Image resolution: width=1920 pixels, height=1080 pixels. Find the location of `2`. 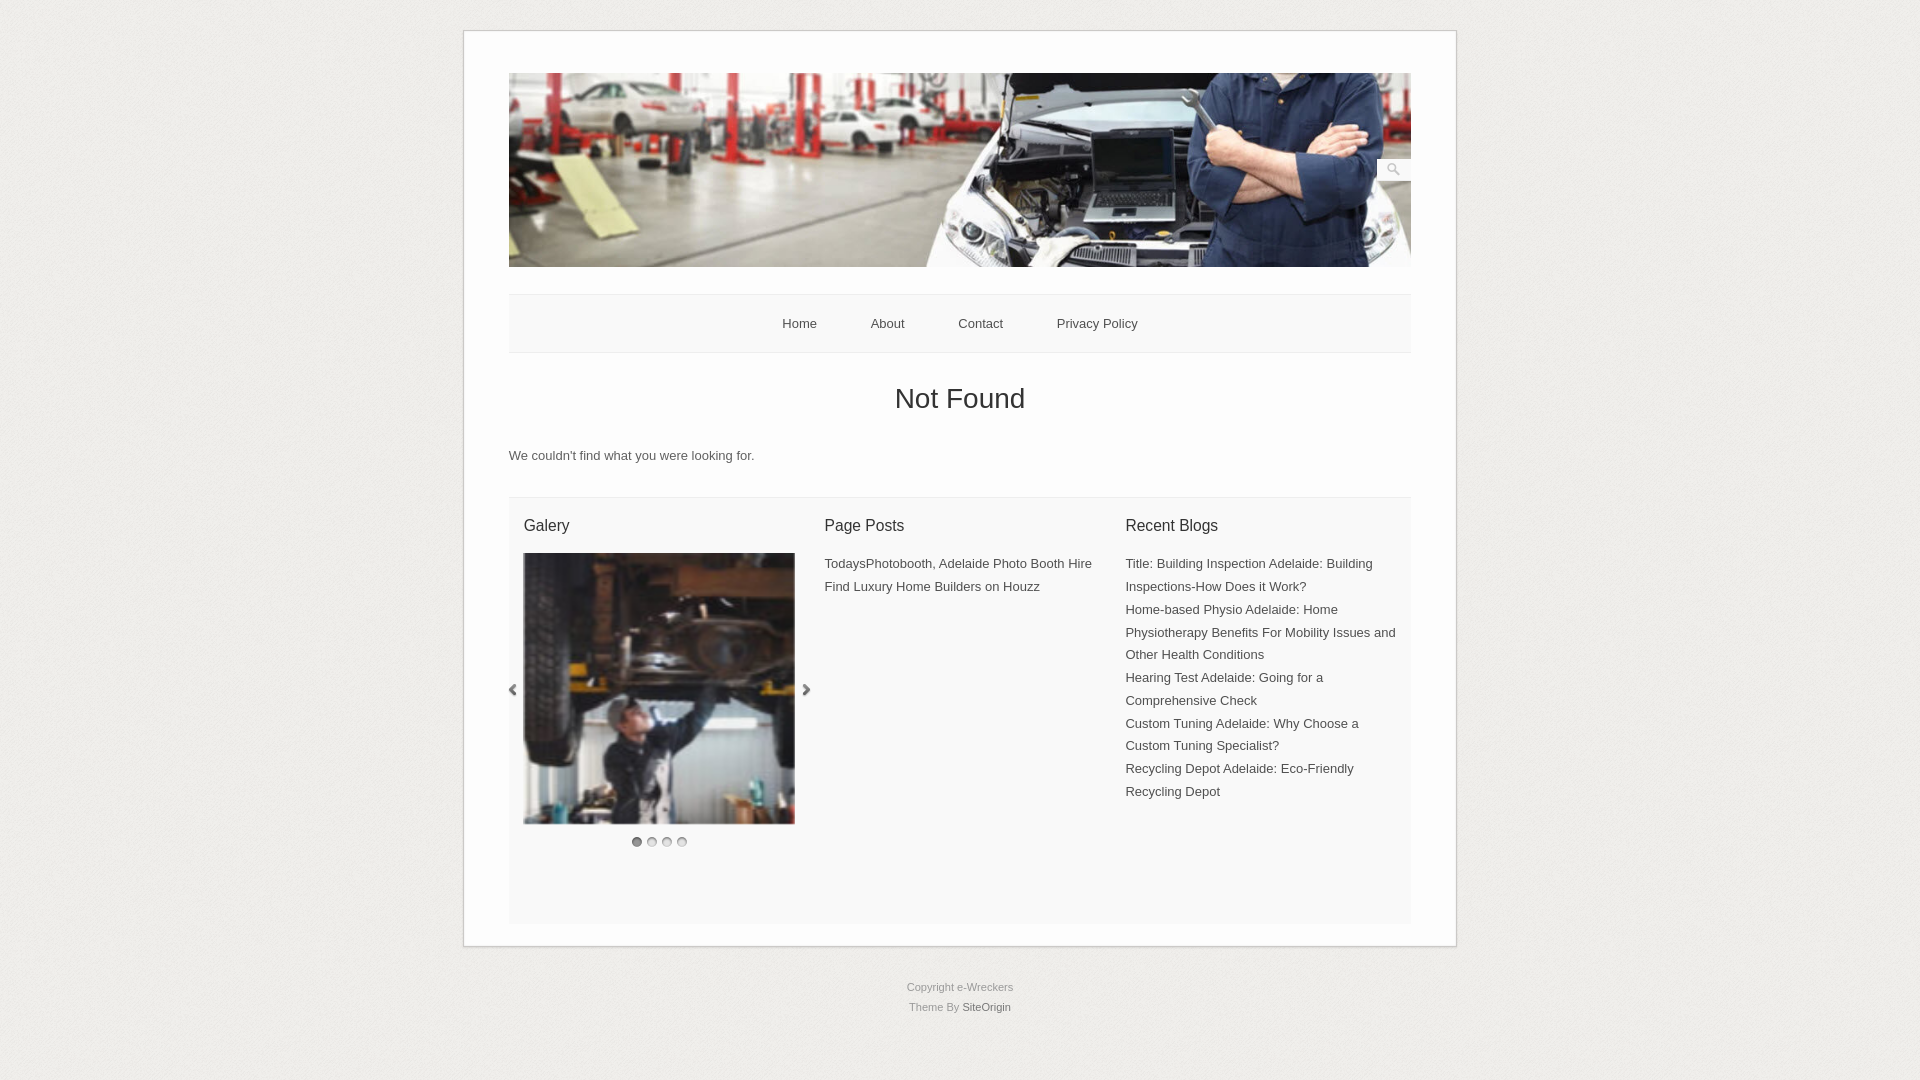

2 is located at coordinates (652, 842).